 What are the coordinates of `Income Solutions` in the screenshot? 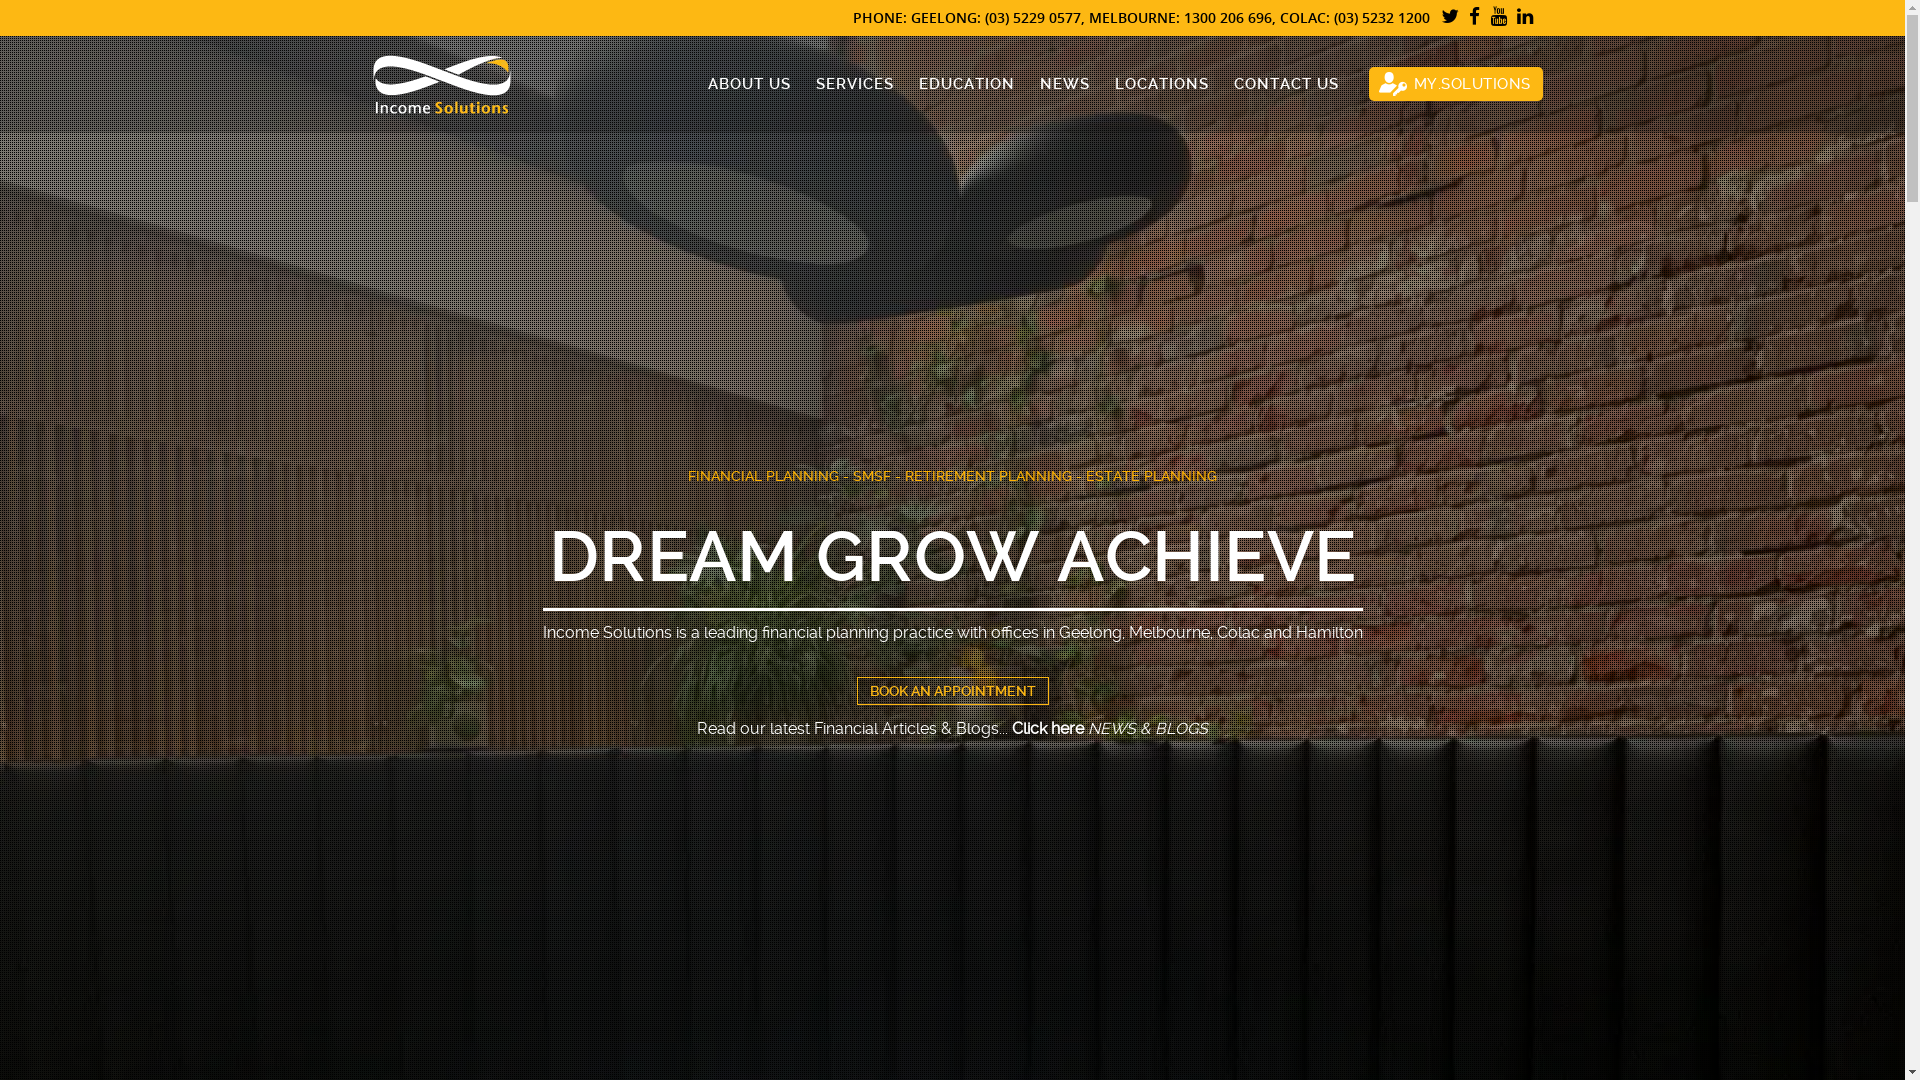 It's located at (441, 83).